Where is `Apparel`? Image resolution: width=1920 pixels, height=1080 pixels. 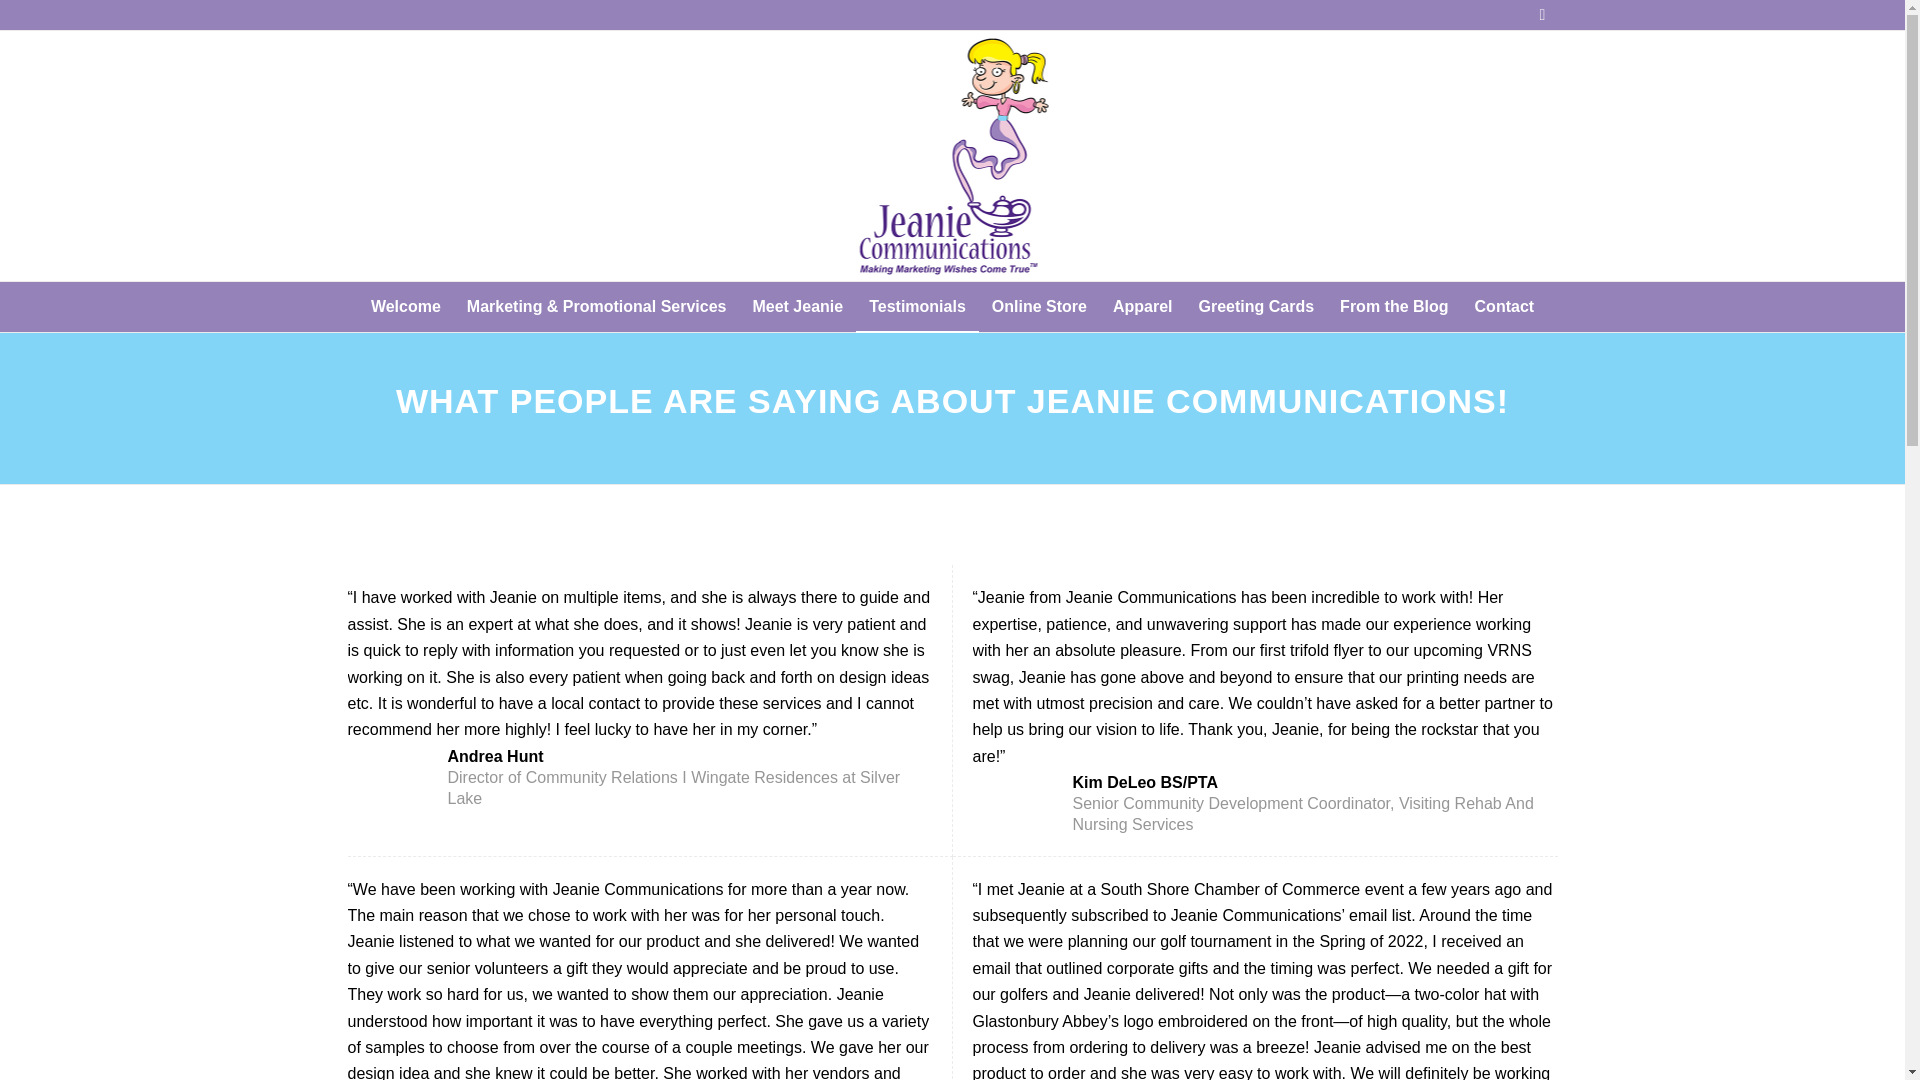 Apparel is located at coordinates (1143, 306).